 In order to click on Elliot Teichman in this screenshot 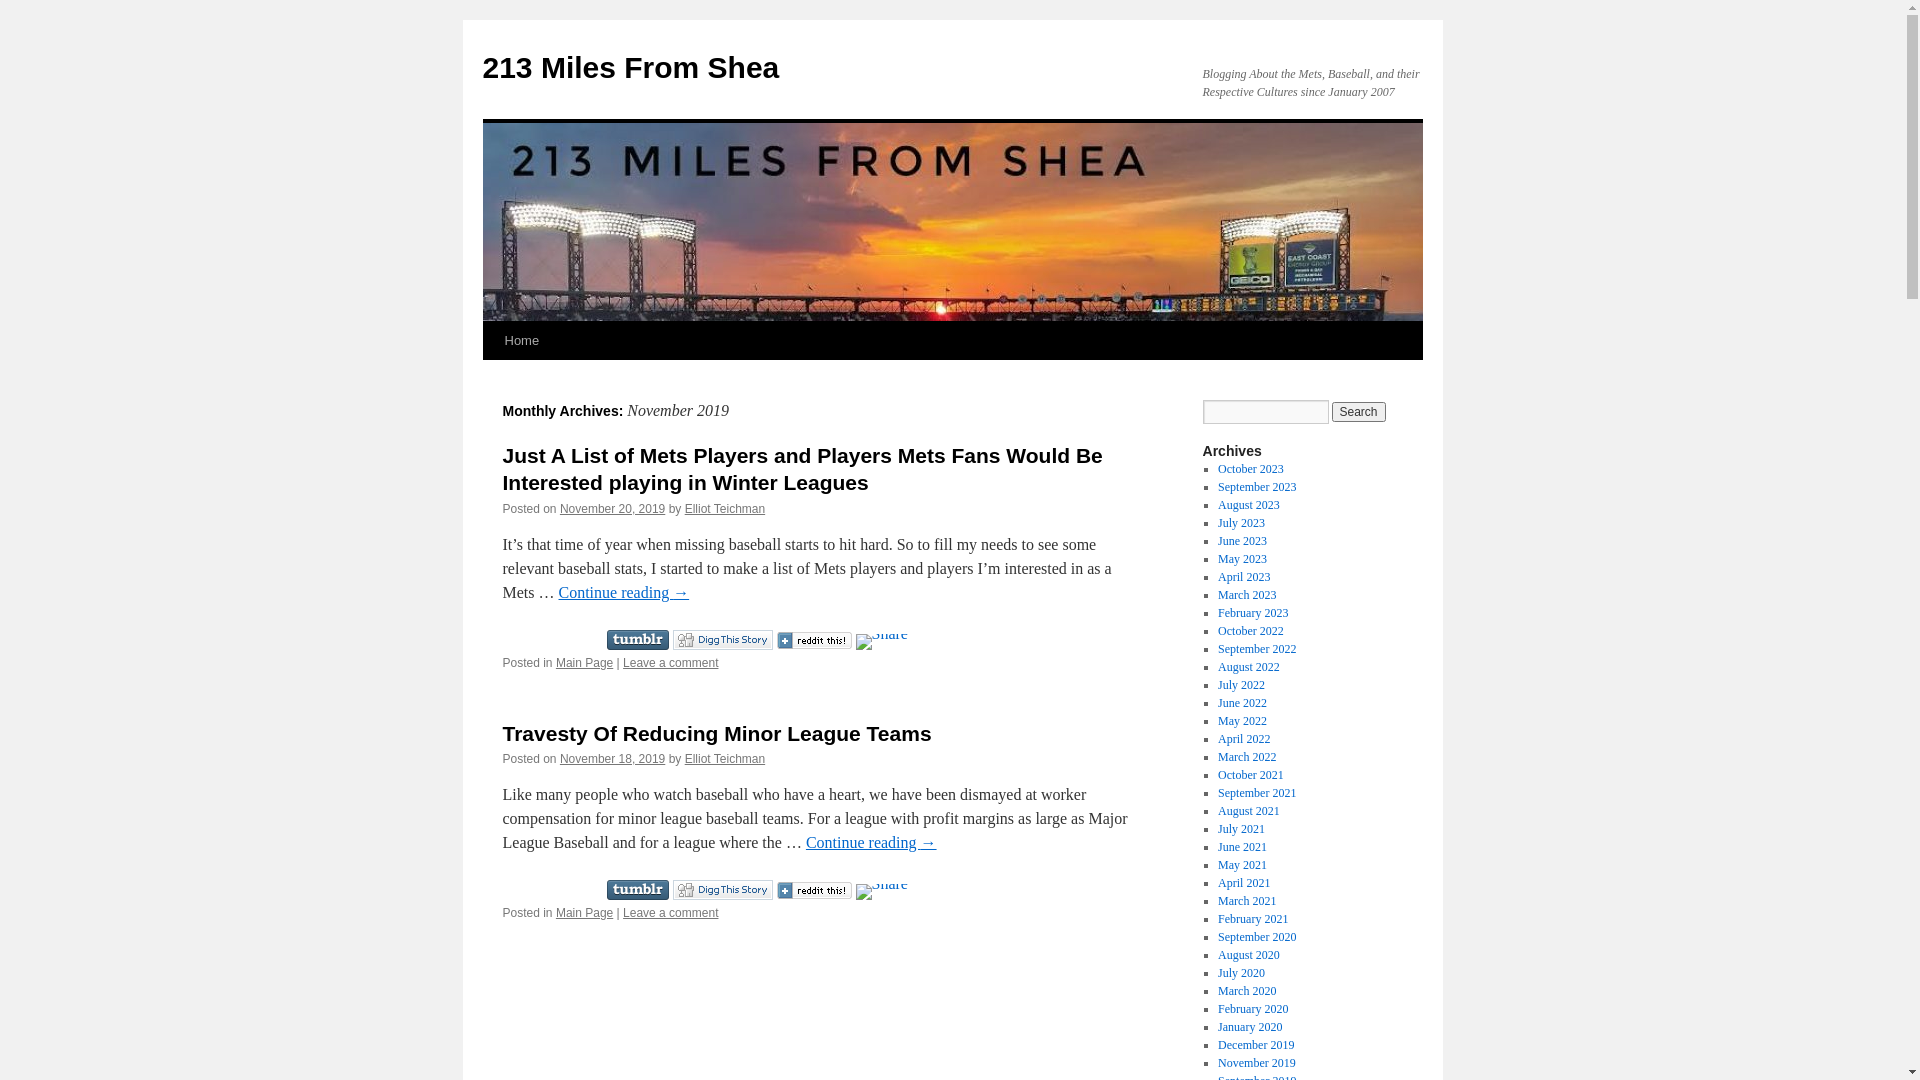, I will do `click(725, 759)`.